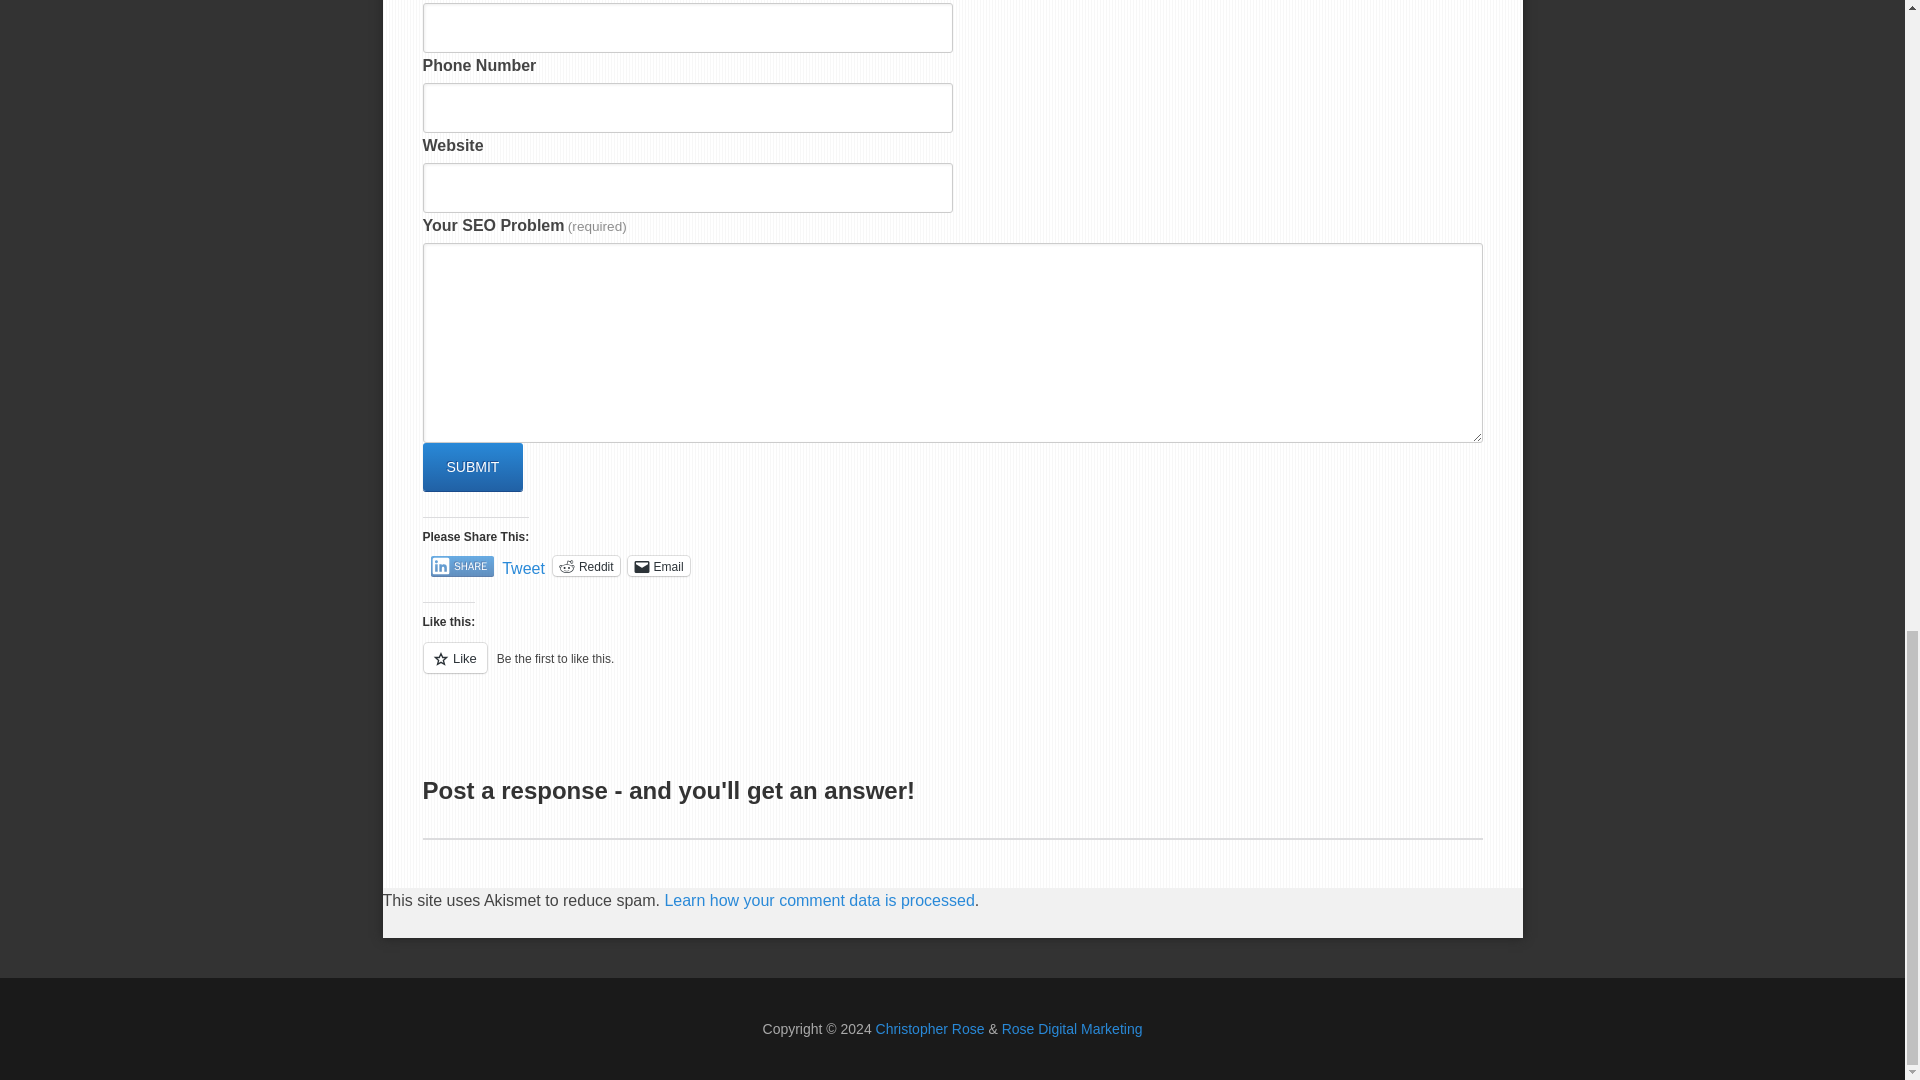 The image size is (1920, 1080). I want to click on Reddit, so click(586, 566).